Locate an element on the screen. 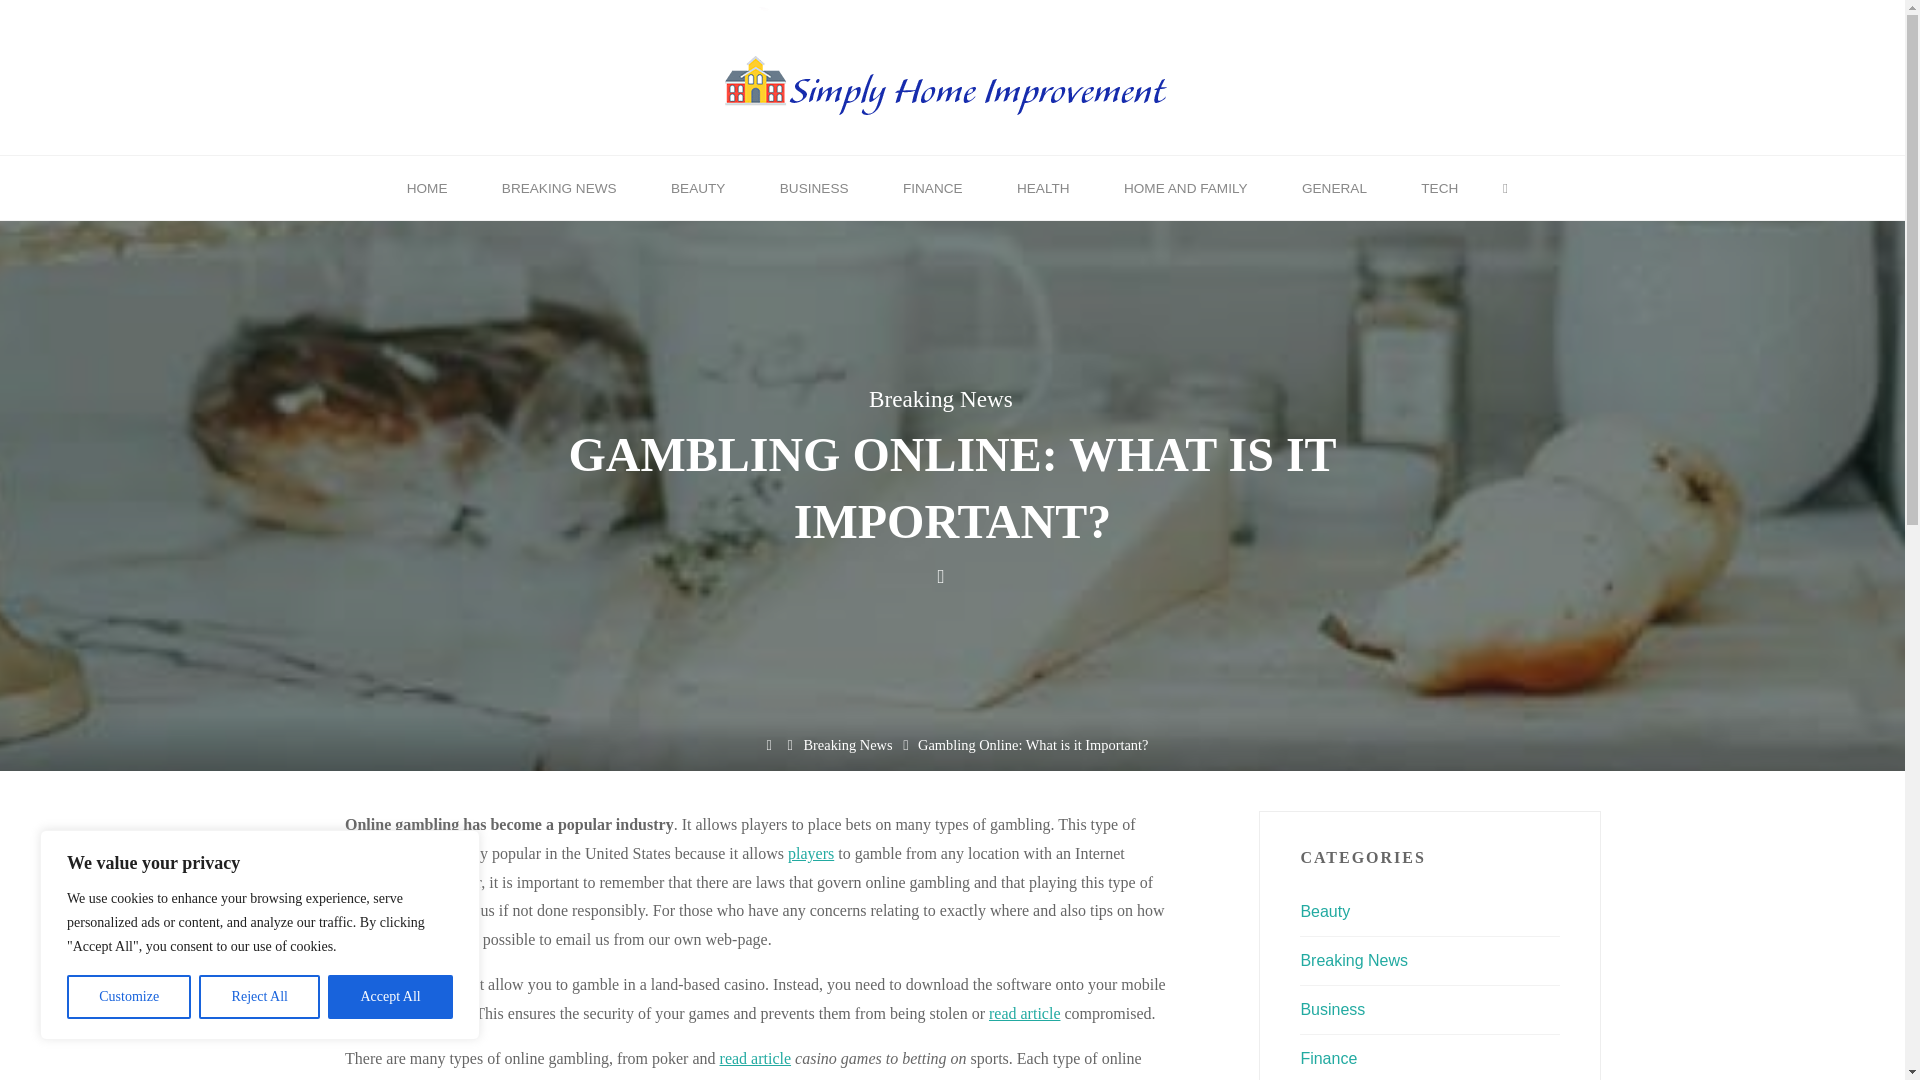 The height and width of the screenshot is (1080, 1920). GENERAL is located at coordinates (1334, 188).